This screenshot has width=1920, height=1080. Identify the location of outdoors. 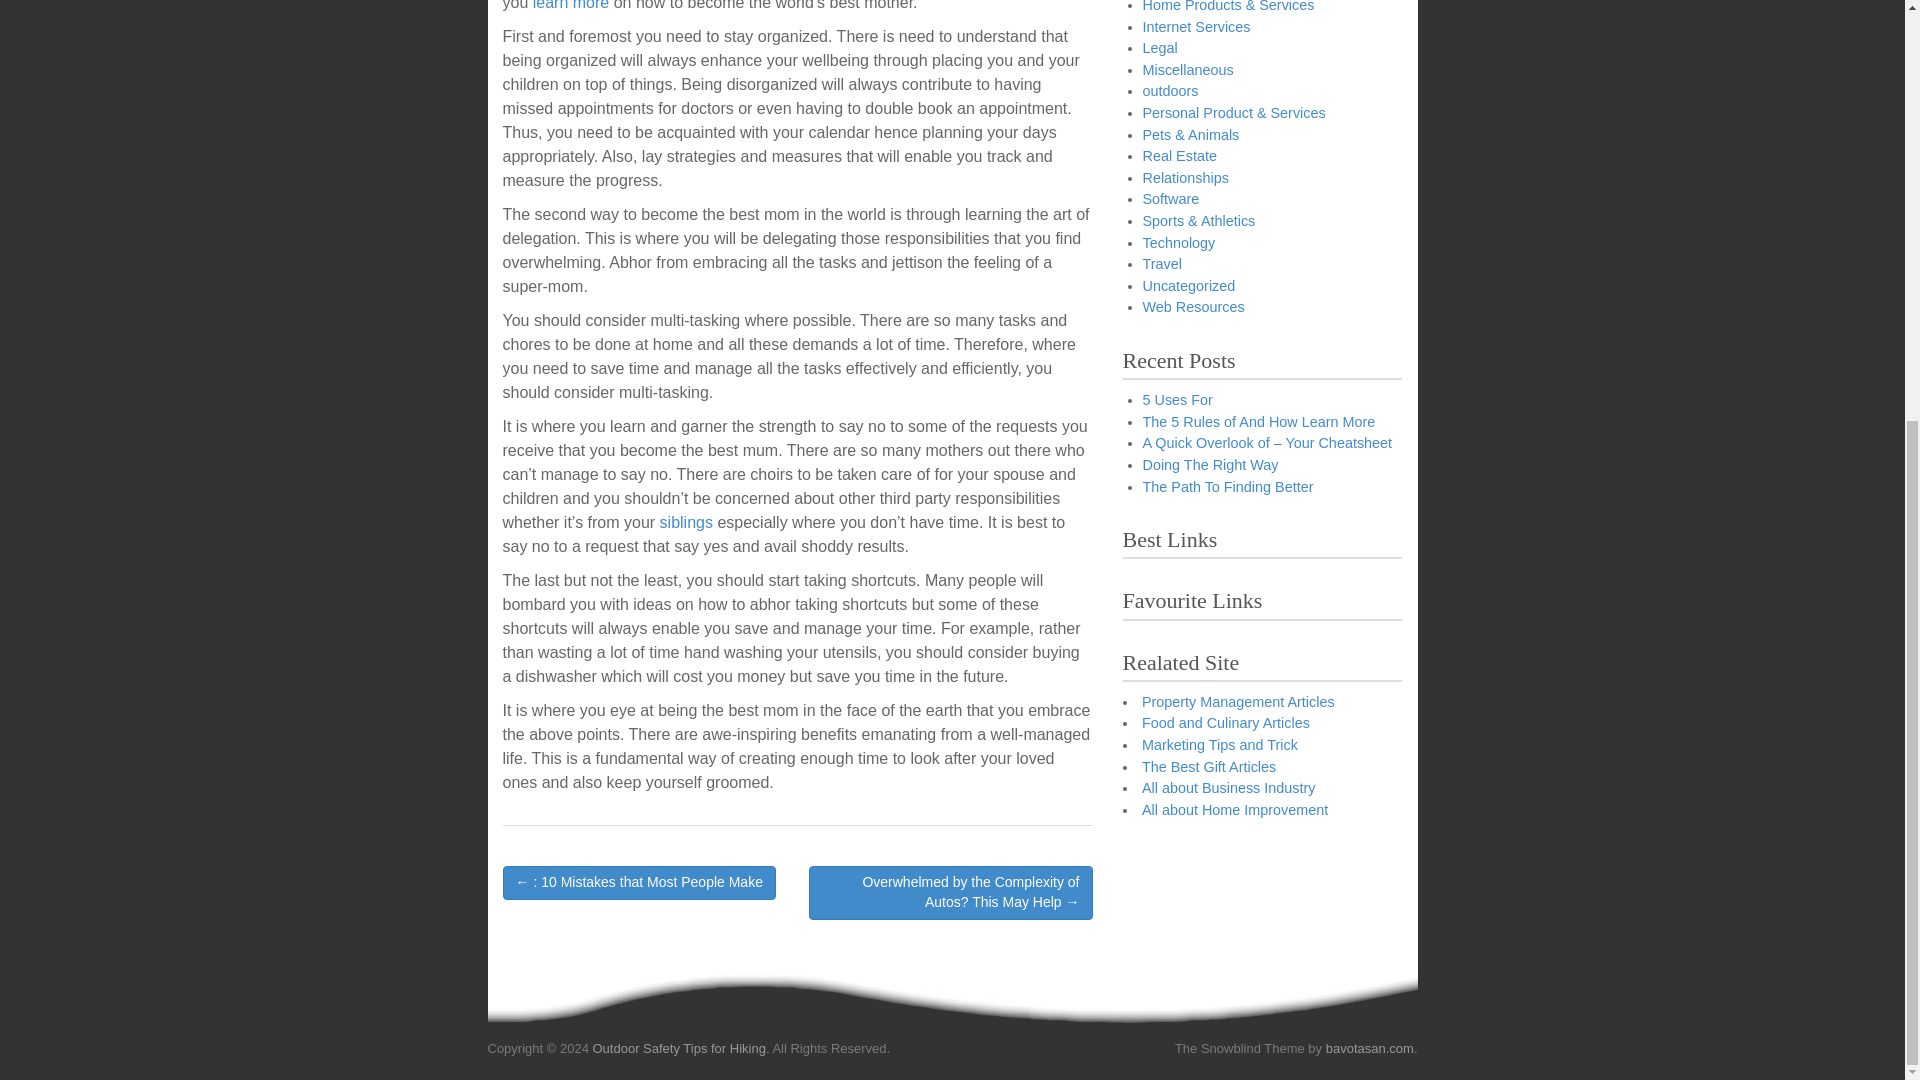
(1170, 91).